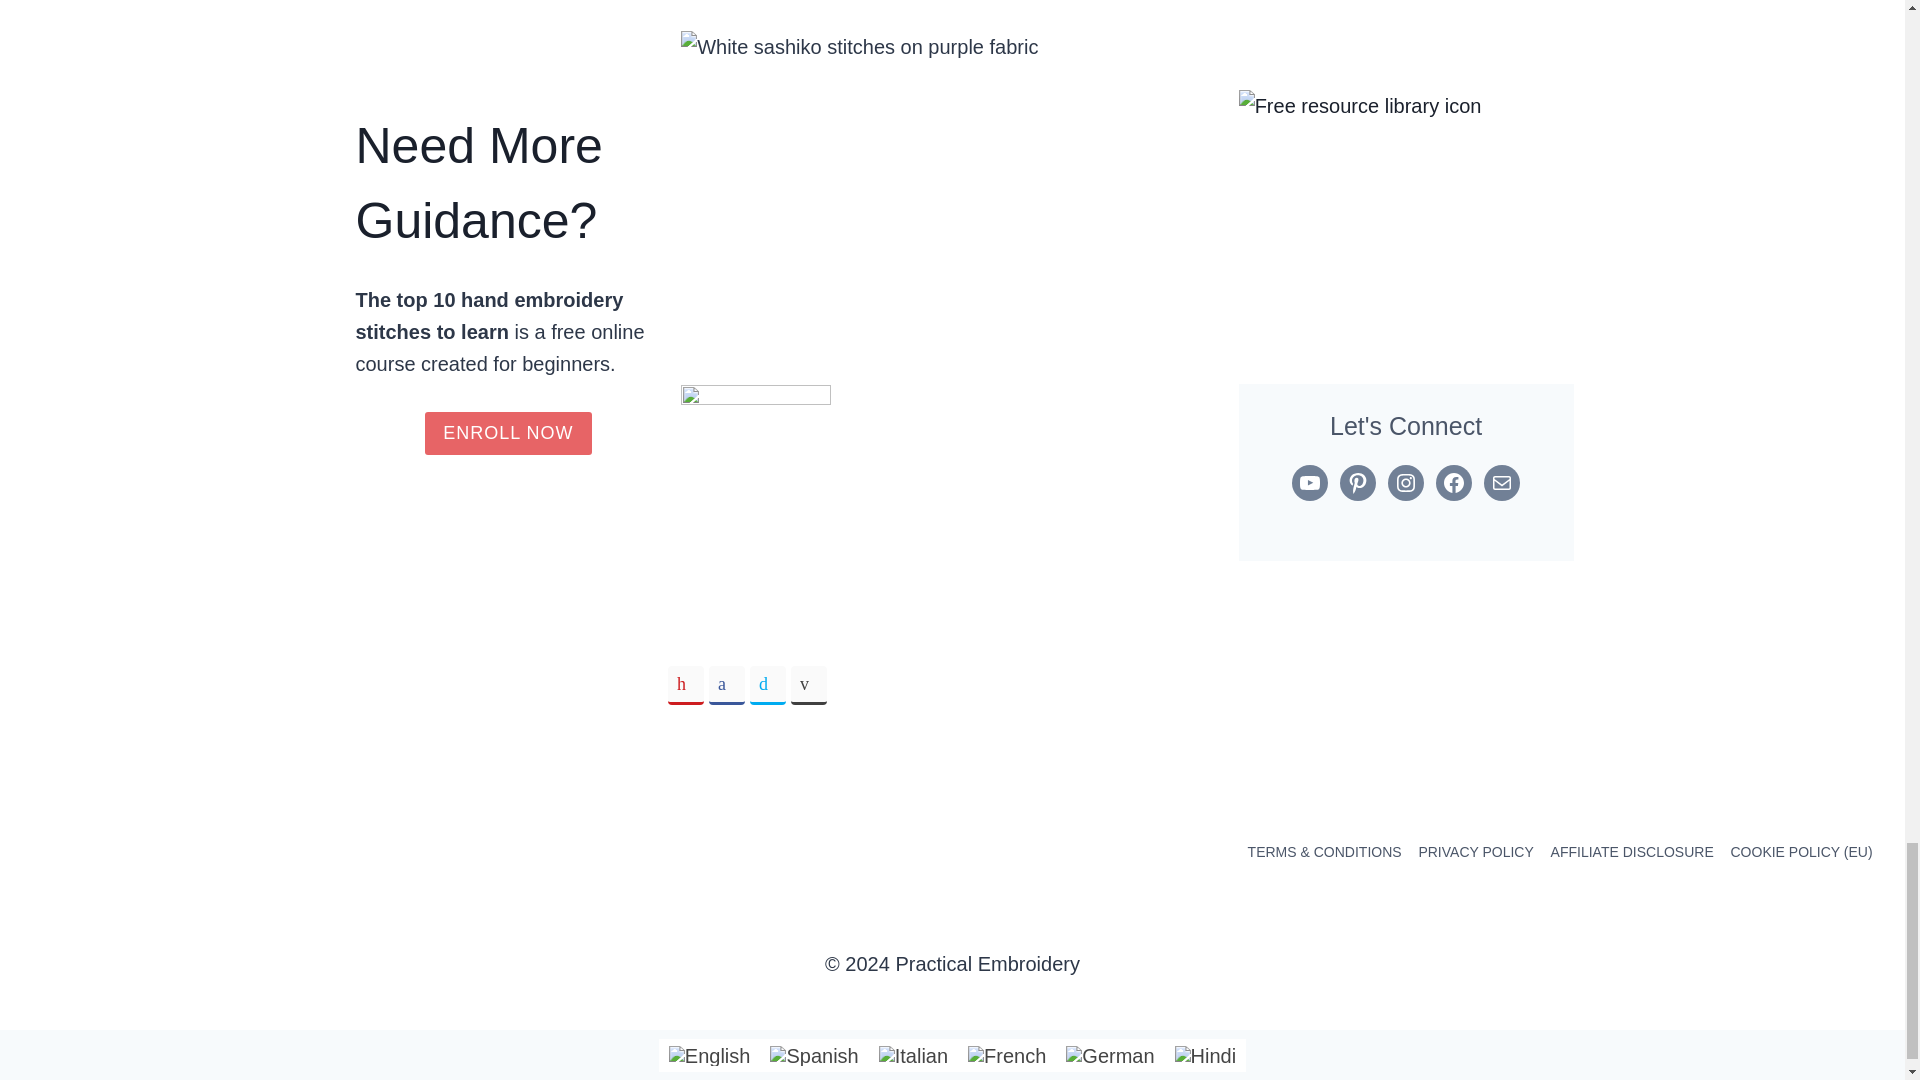 Image resolution: width=1920 pixels, height=1080 pixels. I want to click on Share on Email, so click(809, 686).